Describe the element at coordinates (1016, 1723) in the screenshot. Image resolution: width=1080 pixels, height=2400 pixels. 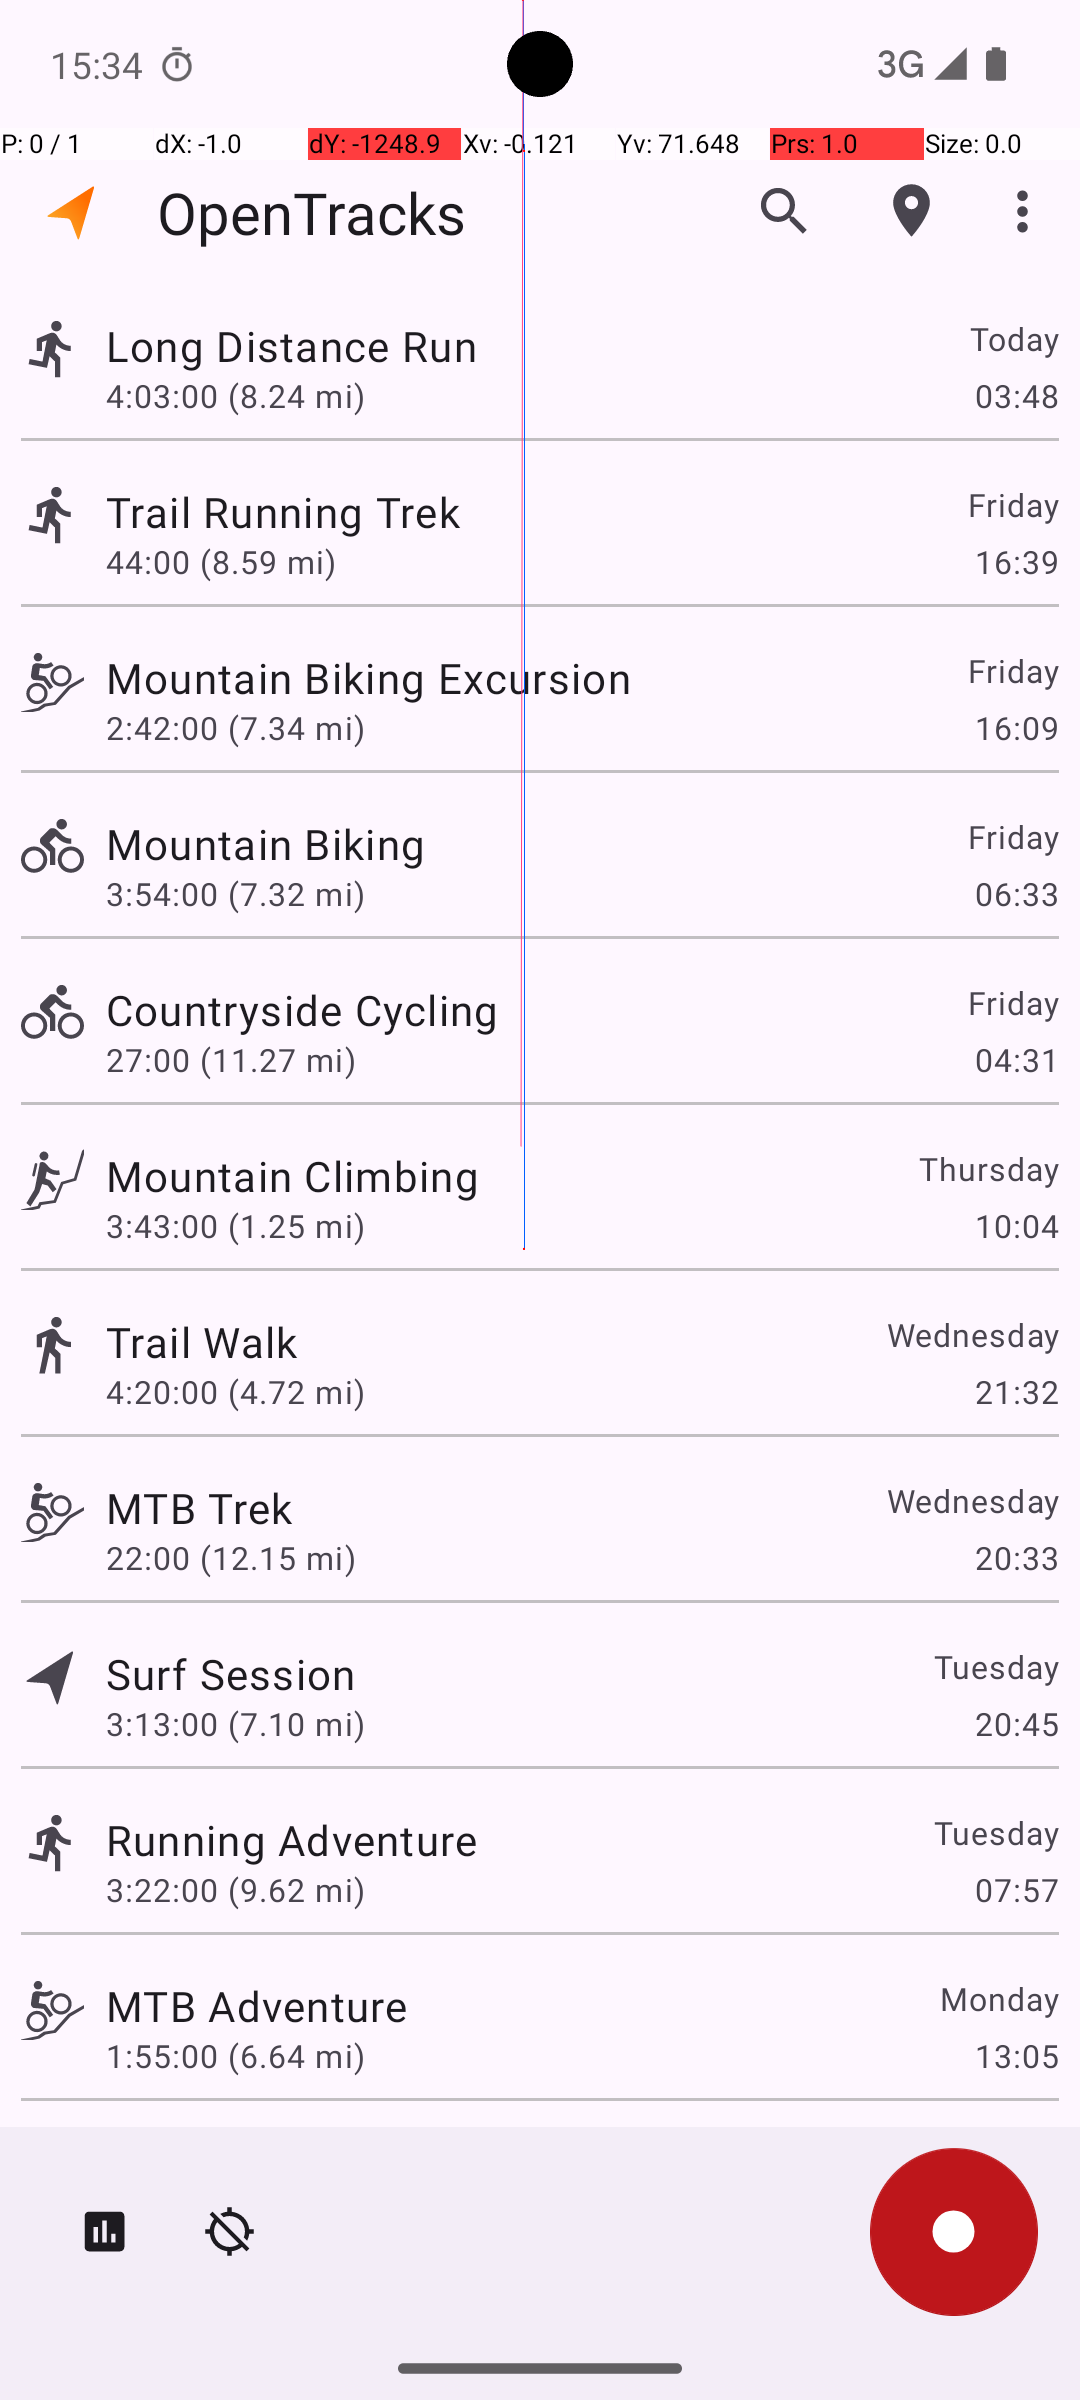
I see `20:45` at that location.